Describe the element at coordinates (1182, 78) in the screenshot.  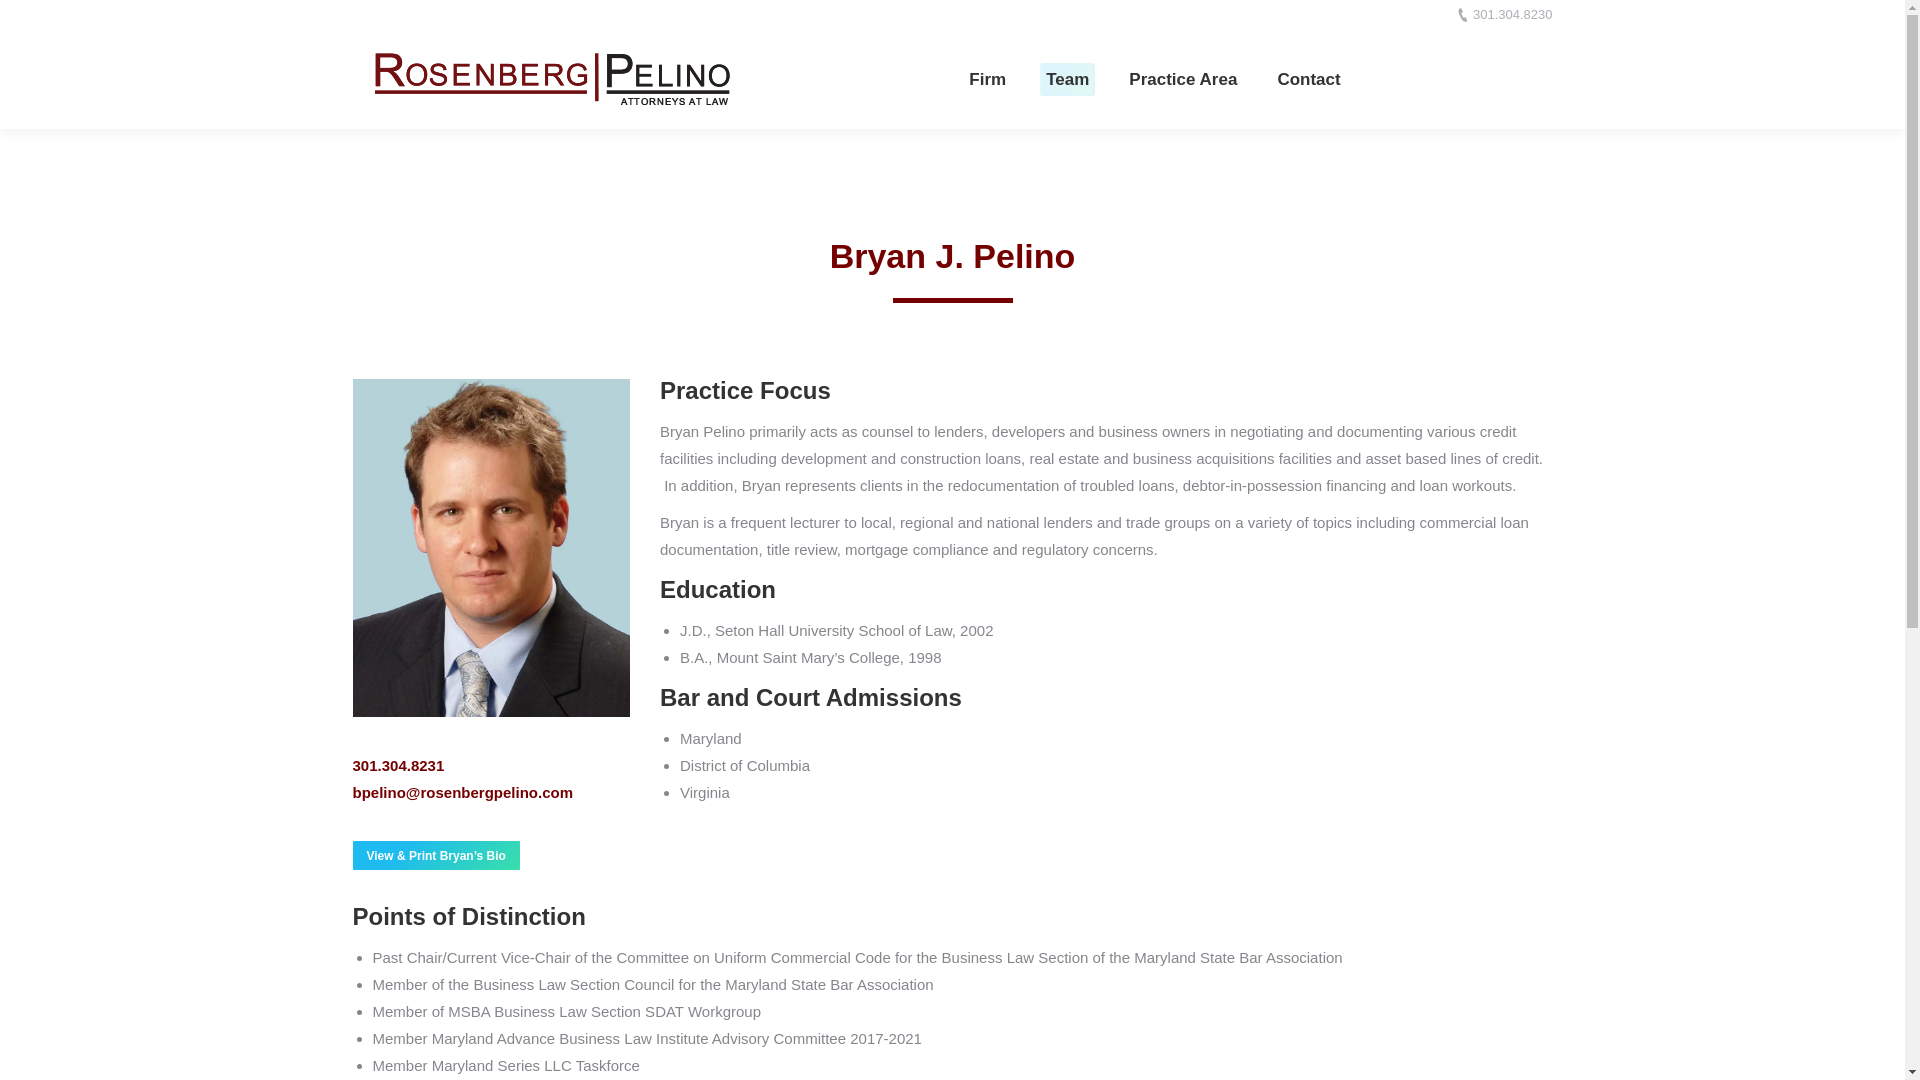
I see `Practice Area` at that location.